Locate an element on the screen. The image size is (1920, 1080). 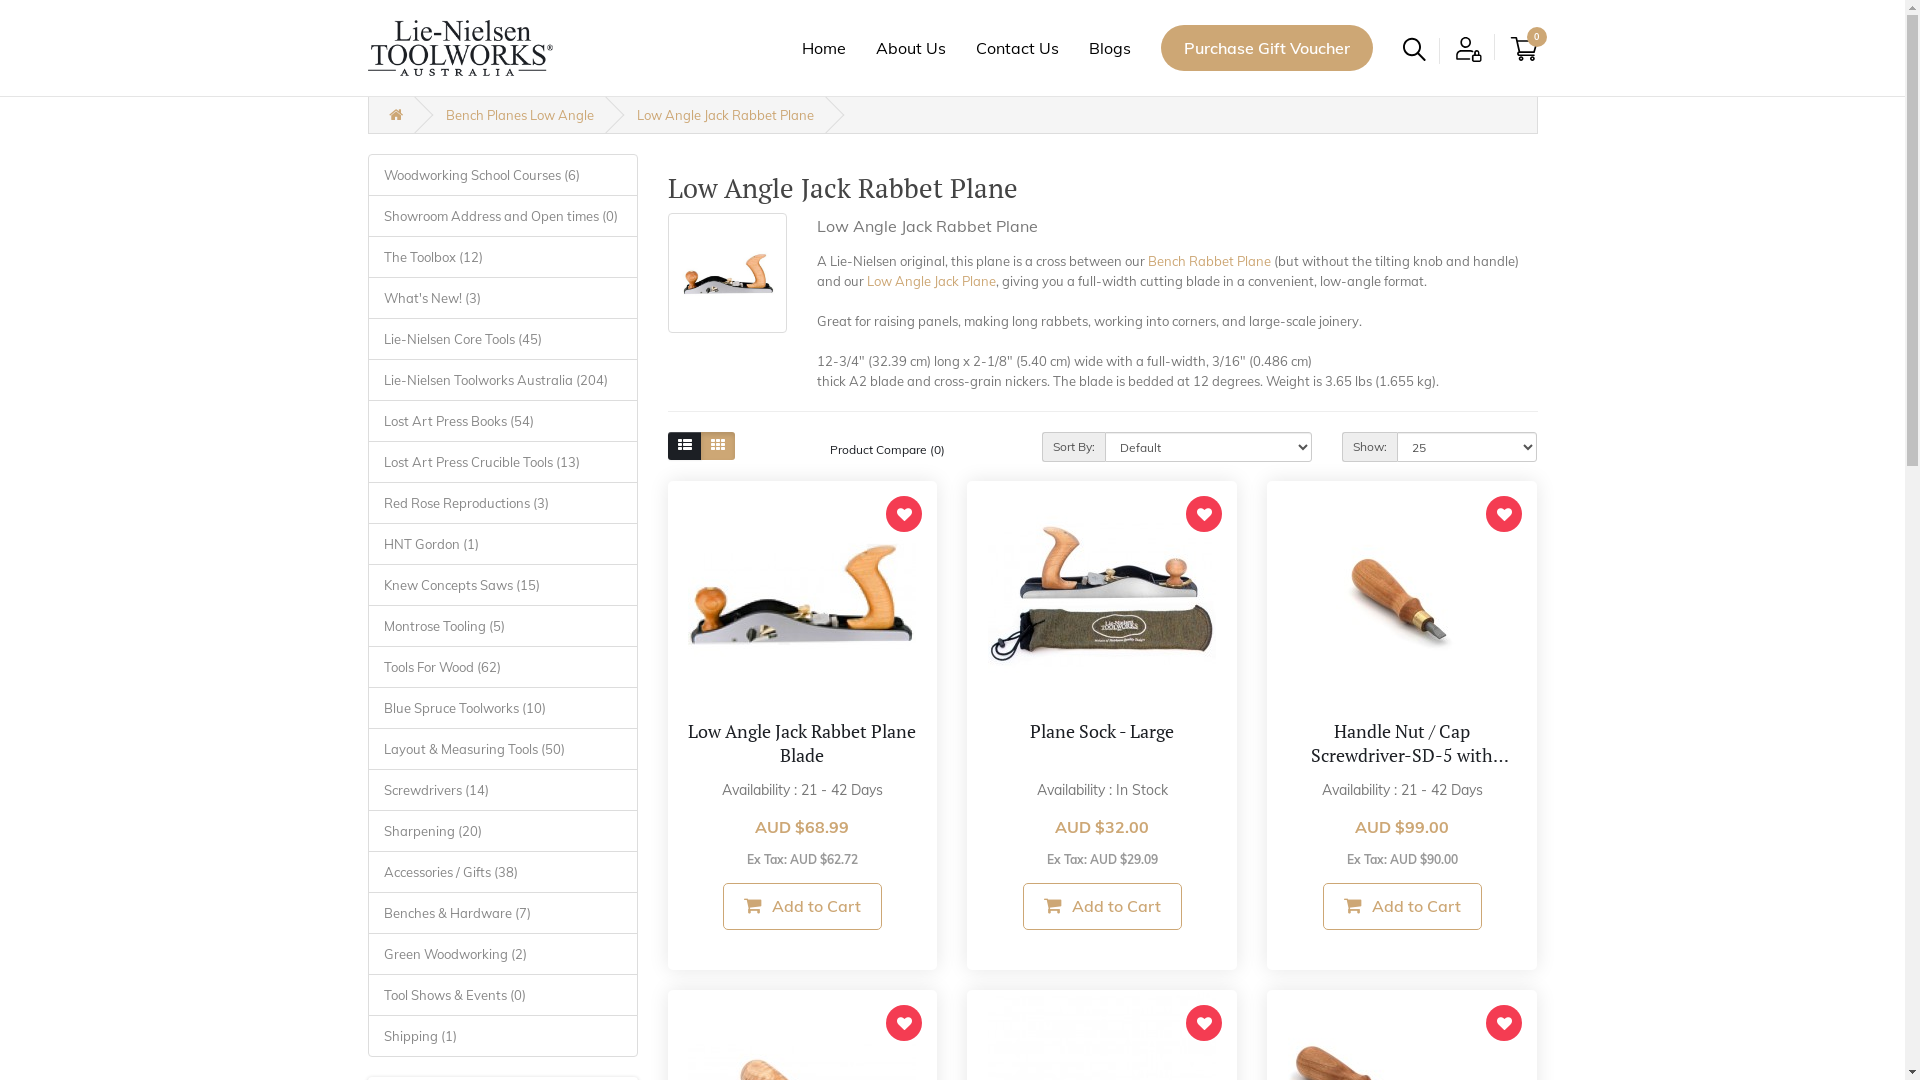
Blue Spruce Toolworks (10) is located at coordinates (503, 707).